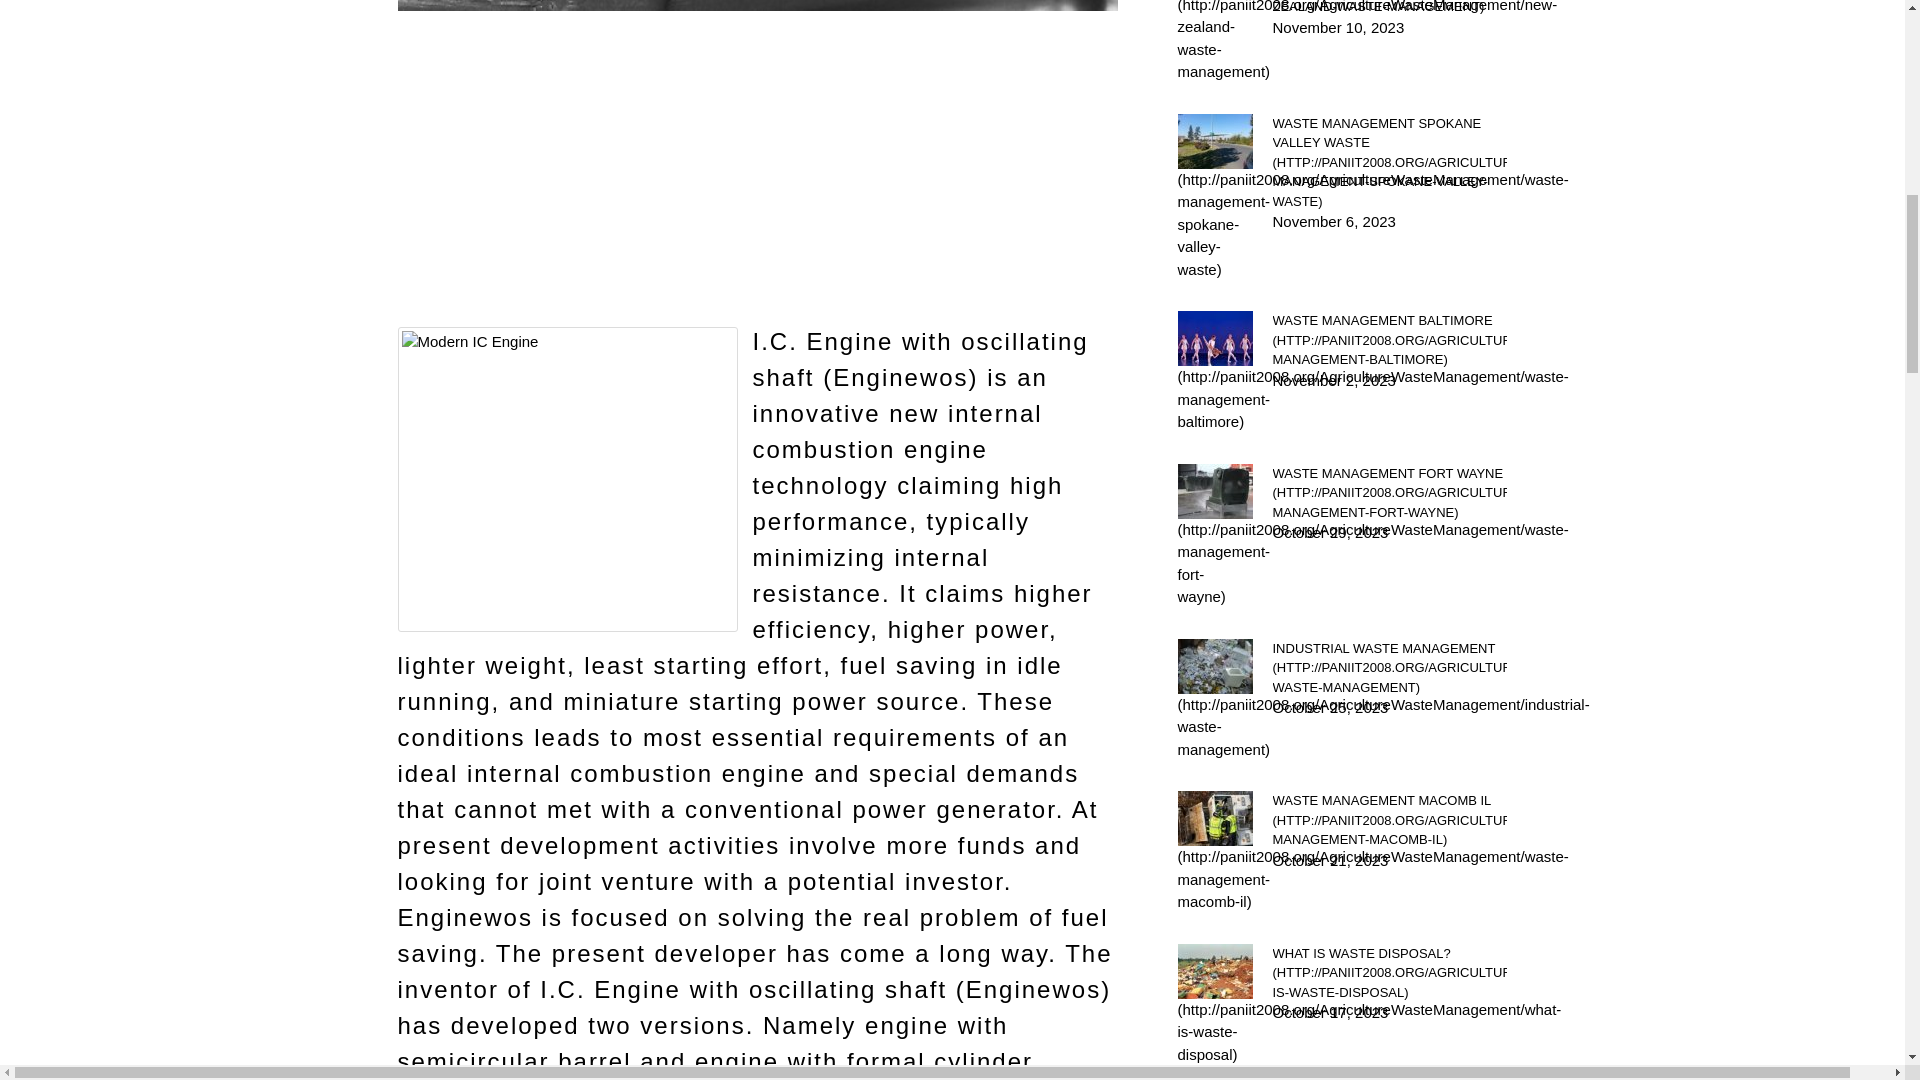 The width and height of the screenshot is (1920, 1080). I want to click on INDUSTRIAL WASTE MANAGEMENT, so click(1389, 667).